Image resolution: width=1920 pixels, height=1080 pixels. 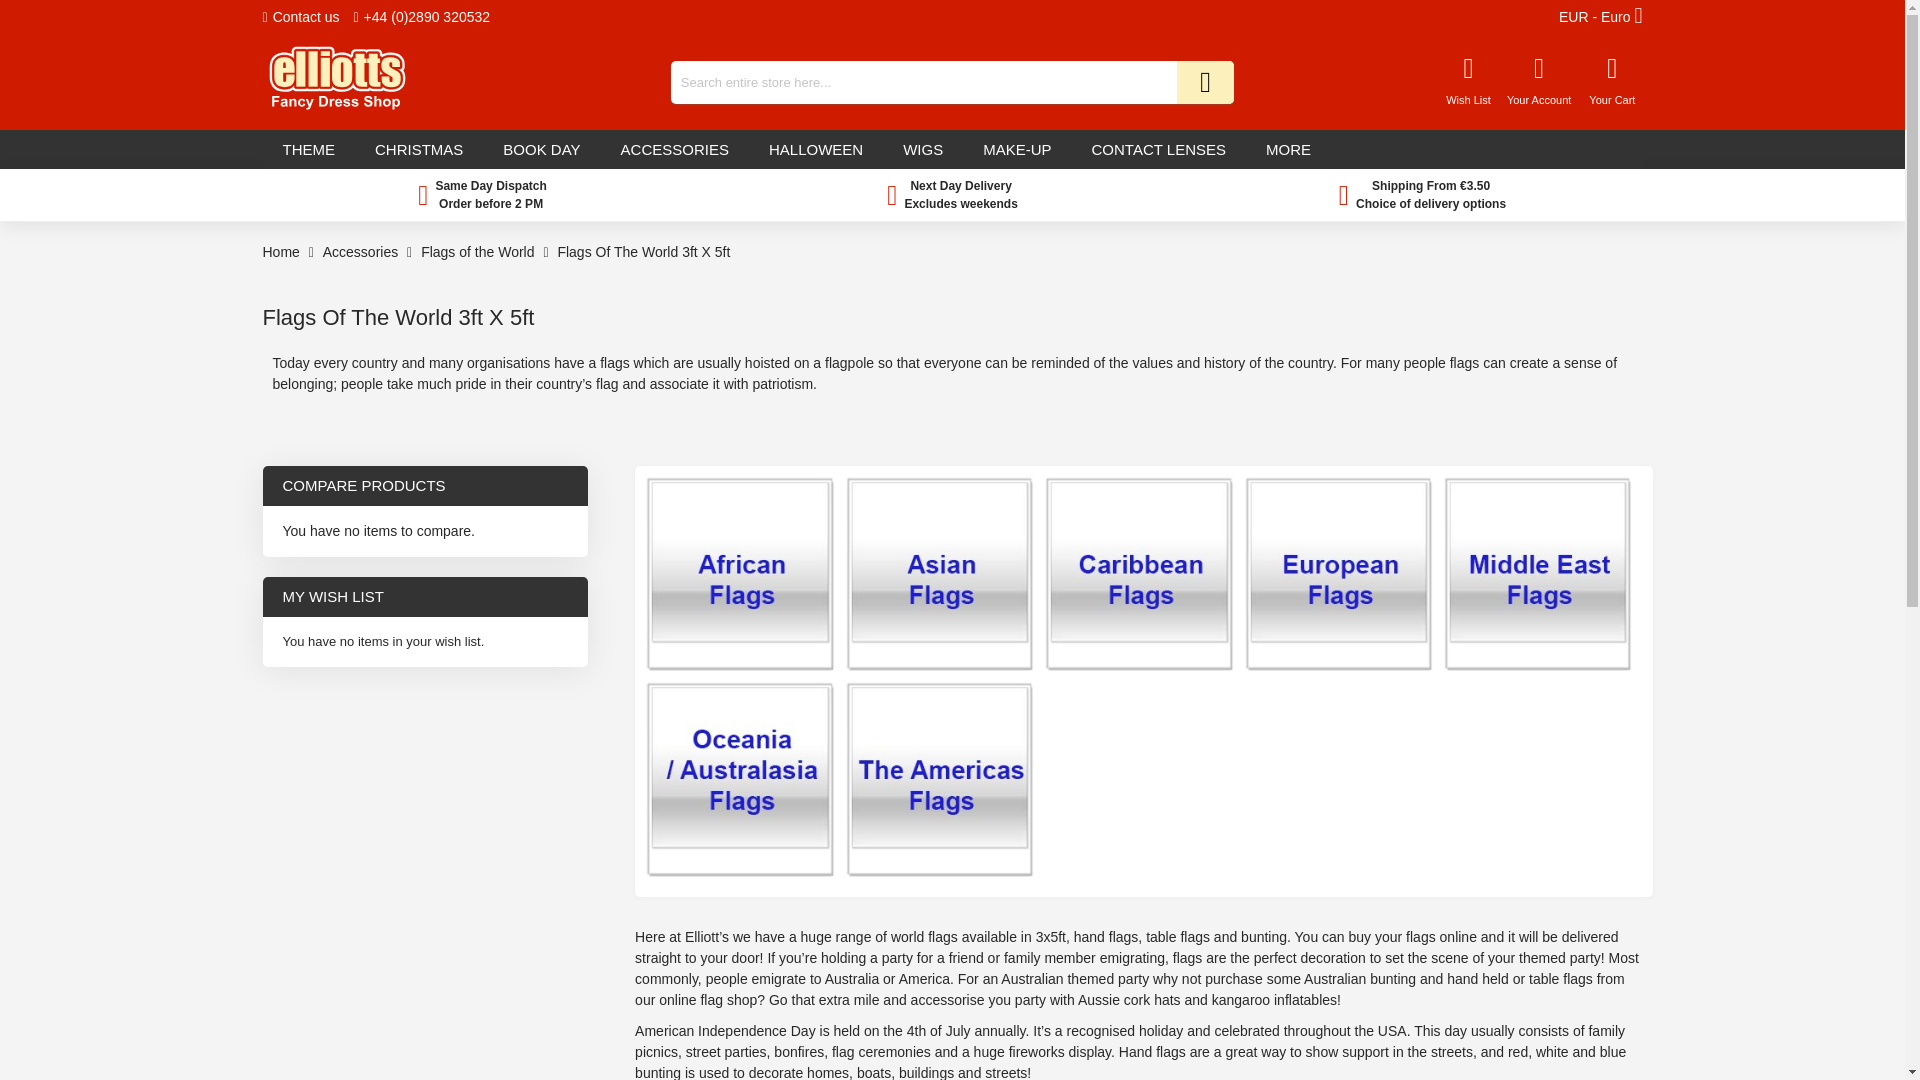 What do you see at coordinates (1205, 82) in the screenshot?
I see `SEARCH` at bounding box center [1205, 82].